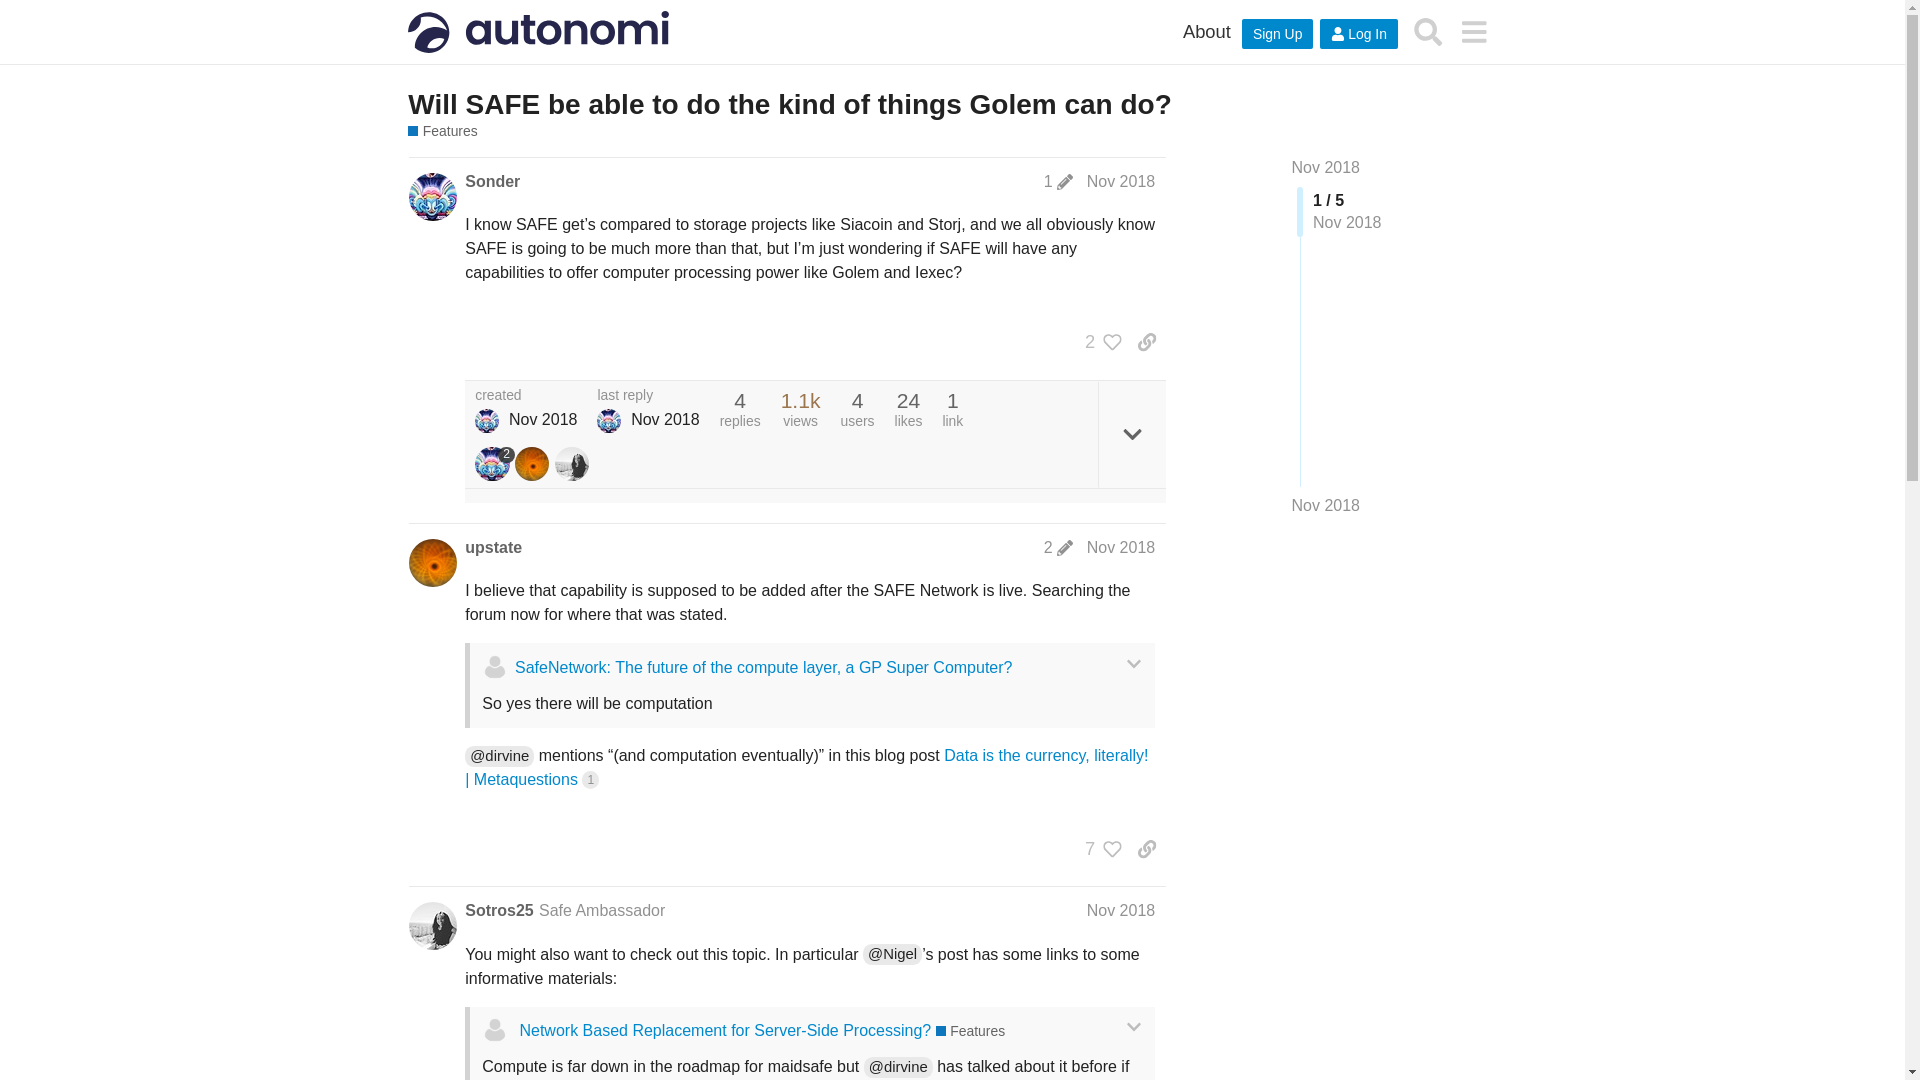 The width and height of the screenshot is (1920, 1080). What do you see at coordinates (1120, 547) in the screenshot?
I see `Nov 2018` at bounding box center [1120, 547].